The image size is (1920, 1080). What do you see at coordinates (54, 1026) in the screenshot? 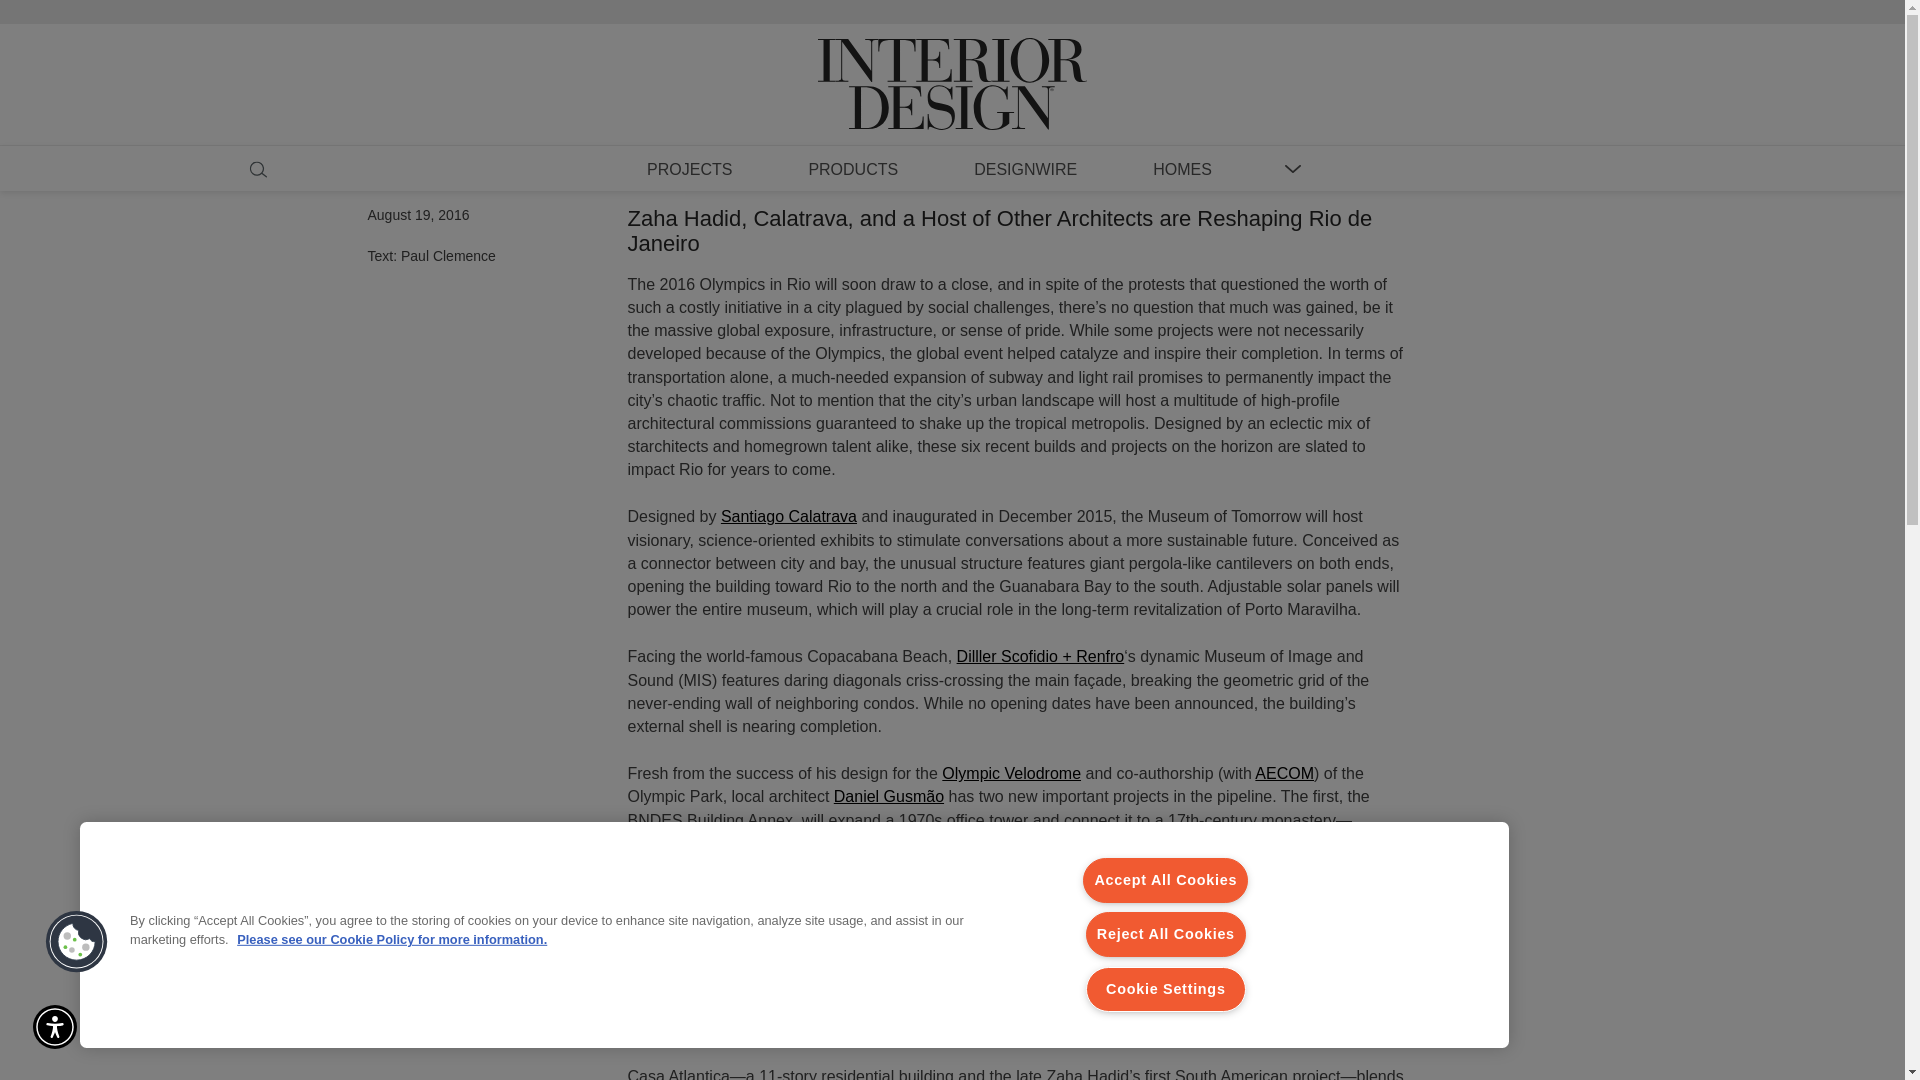
I see `Accessibility Menu` at bounding box center [54, 1026].